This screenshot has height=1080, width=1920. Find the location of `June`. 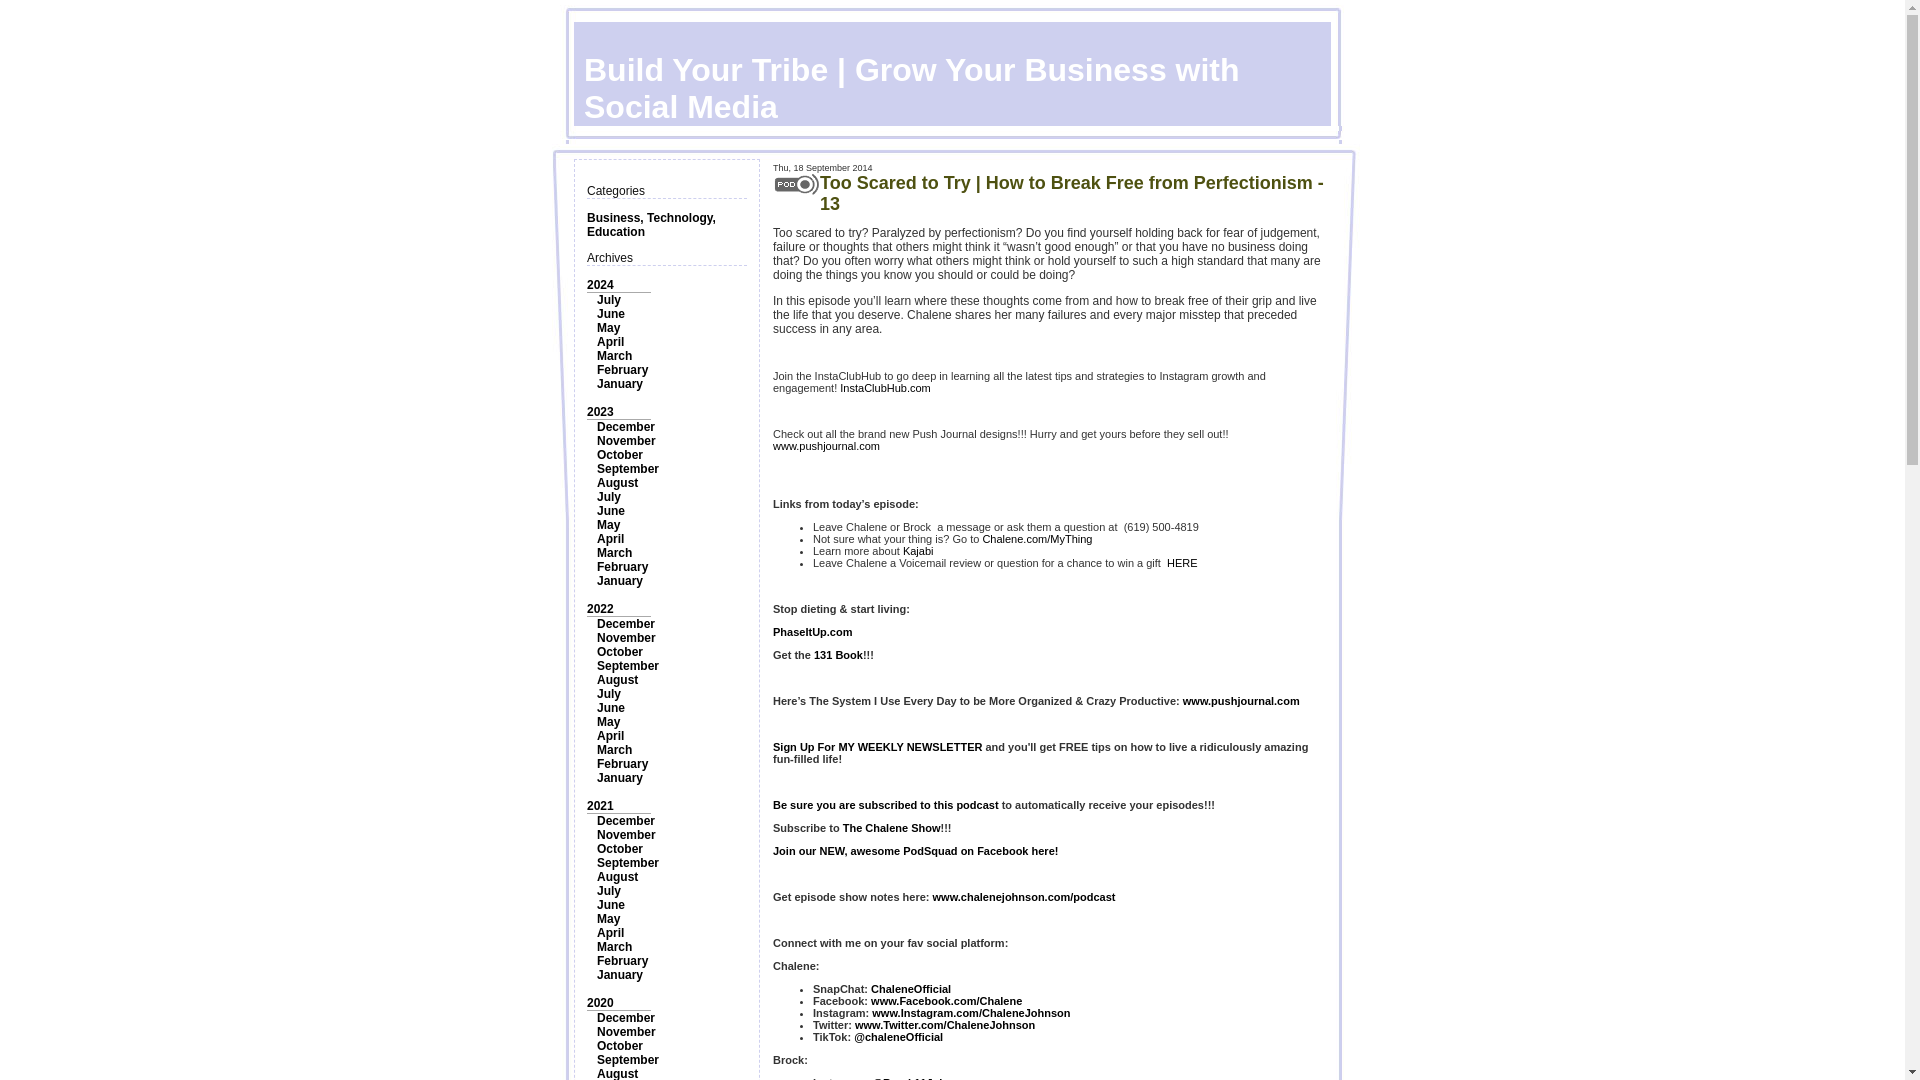

June is located at coordinates (611, 707).